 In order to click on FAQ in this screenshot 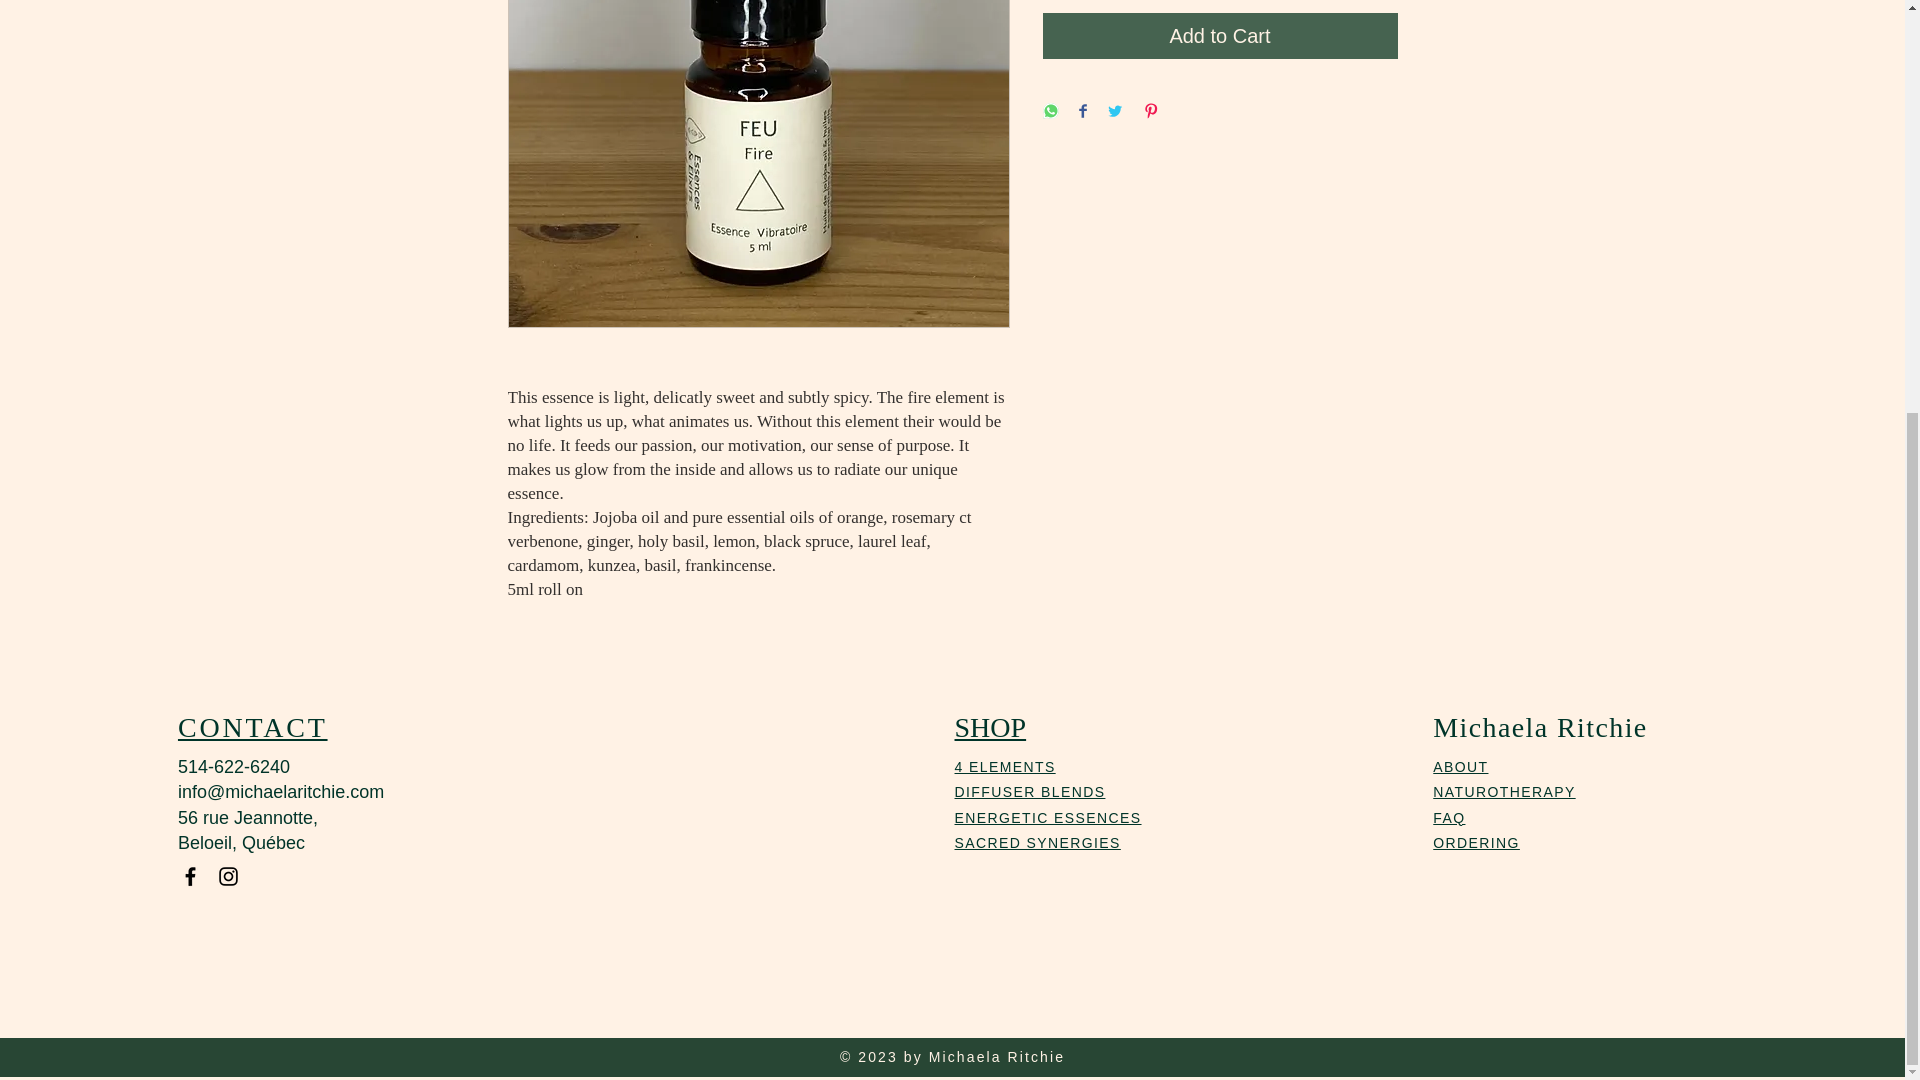, I will do `click(1448, 818)`.